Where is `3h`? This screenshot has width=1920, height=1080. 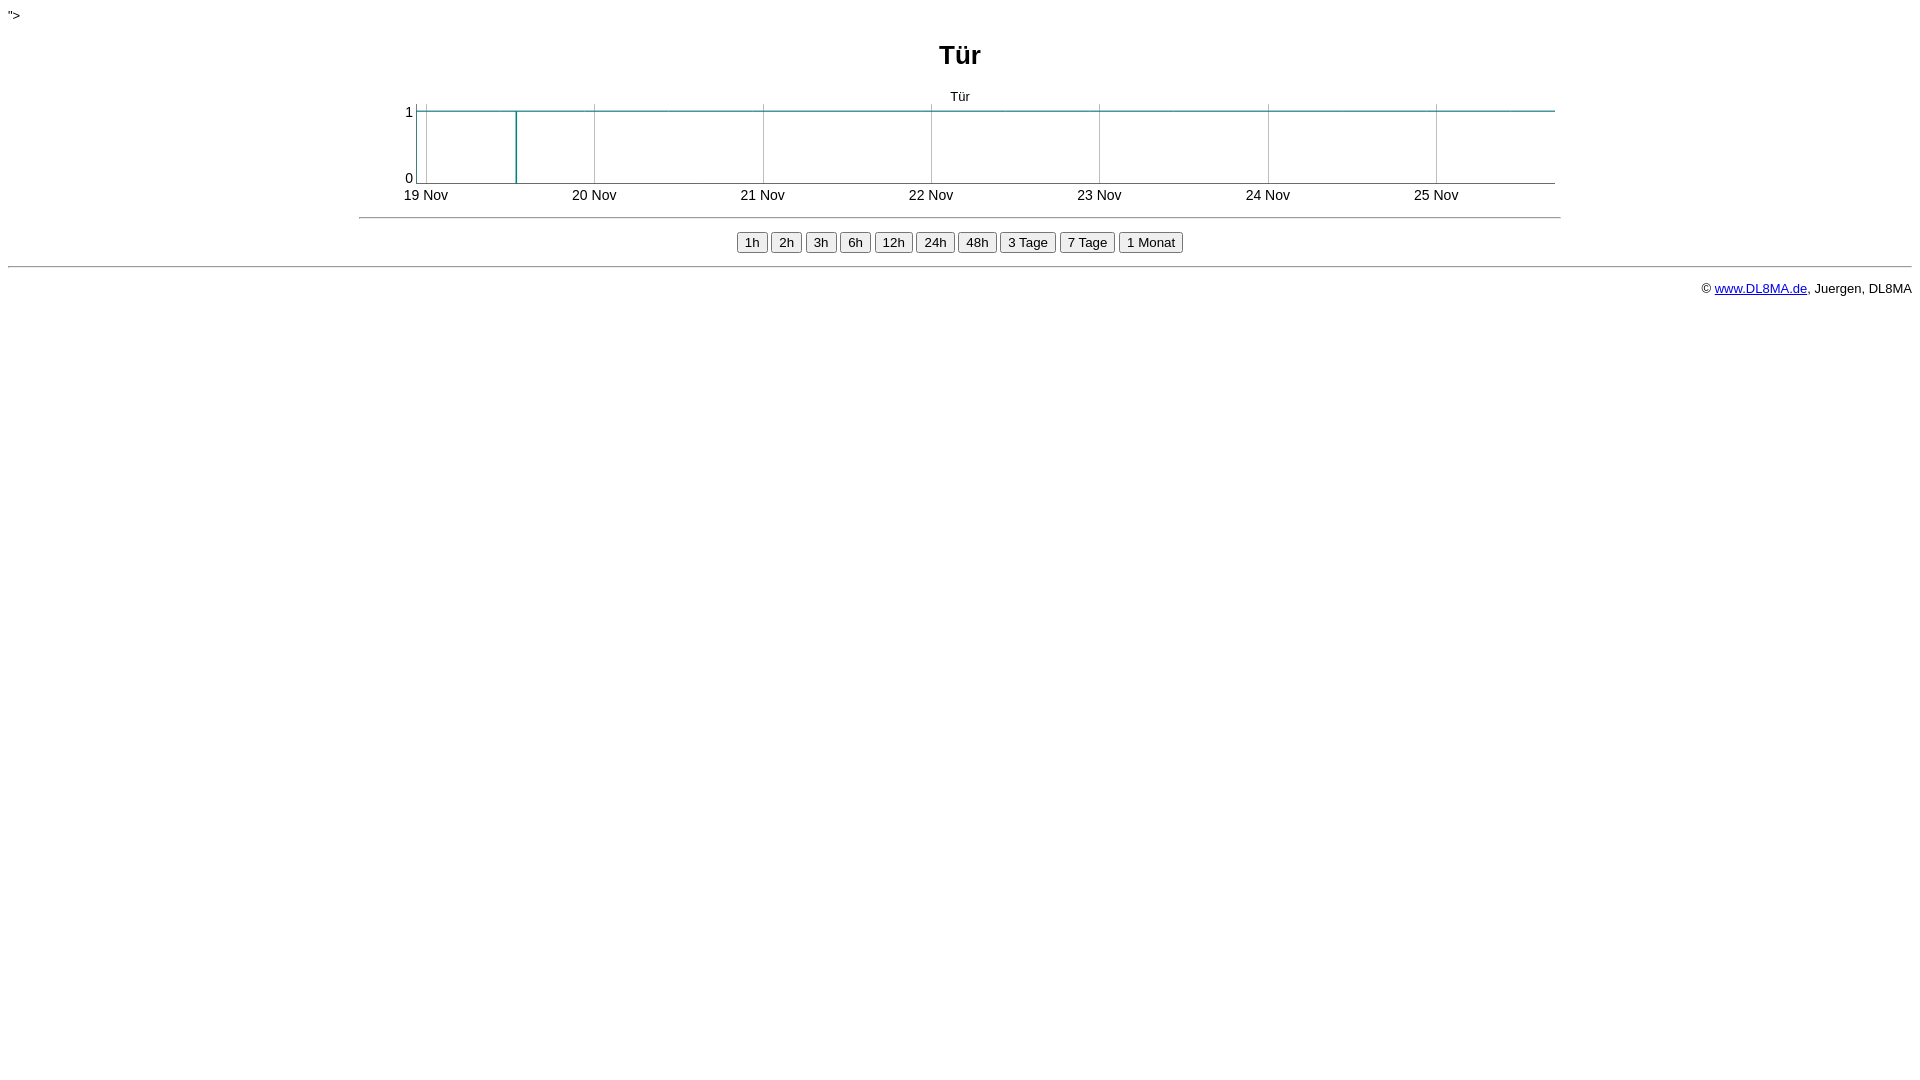 3h is located at coordinates (822, 242).